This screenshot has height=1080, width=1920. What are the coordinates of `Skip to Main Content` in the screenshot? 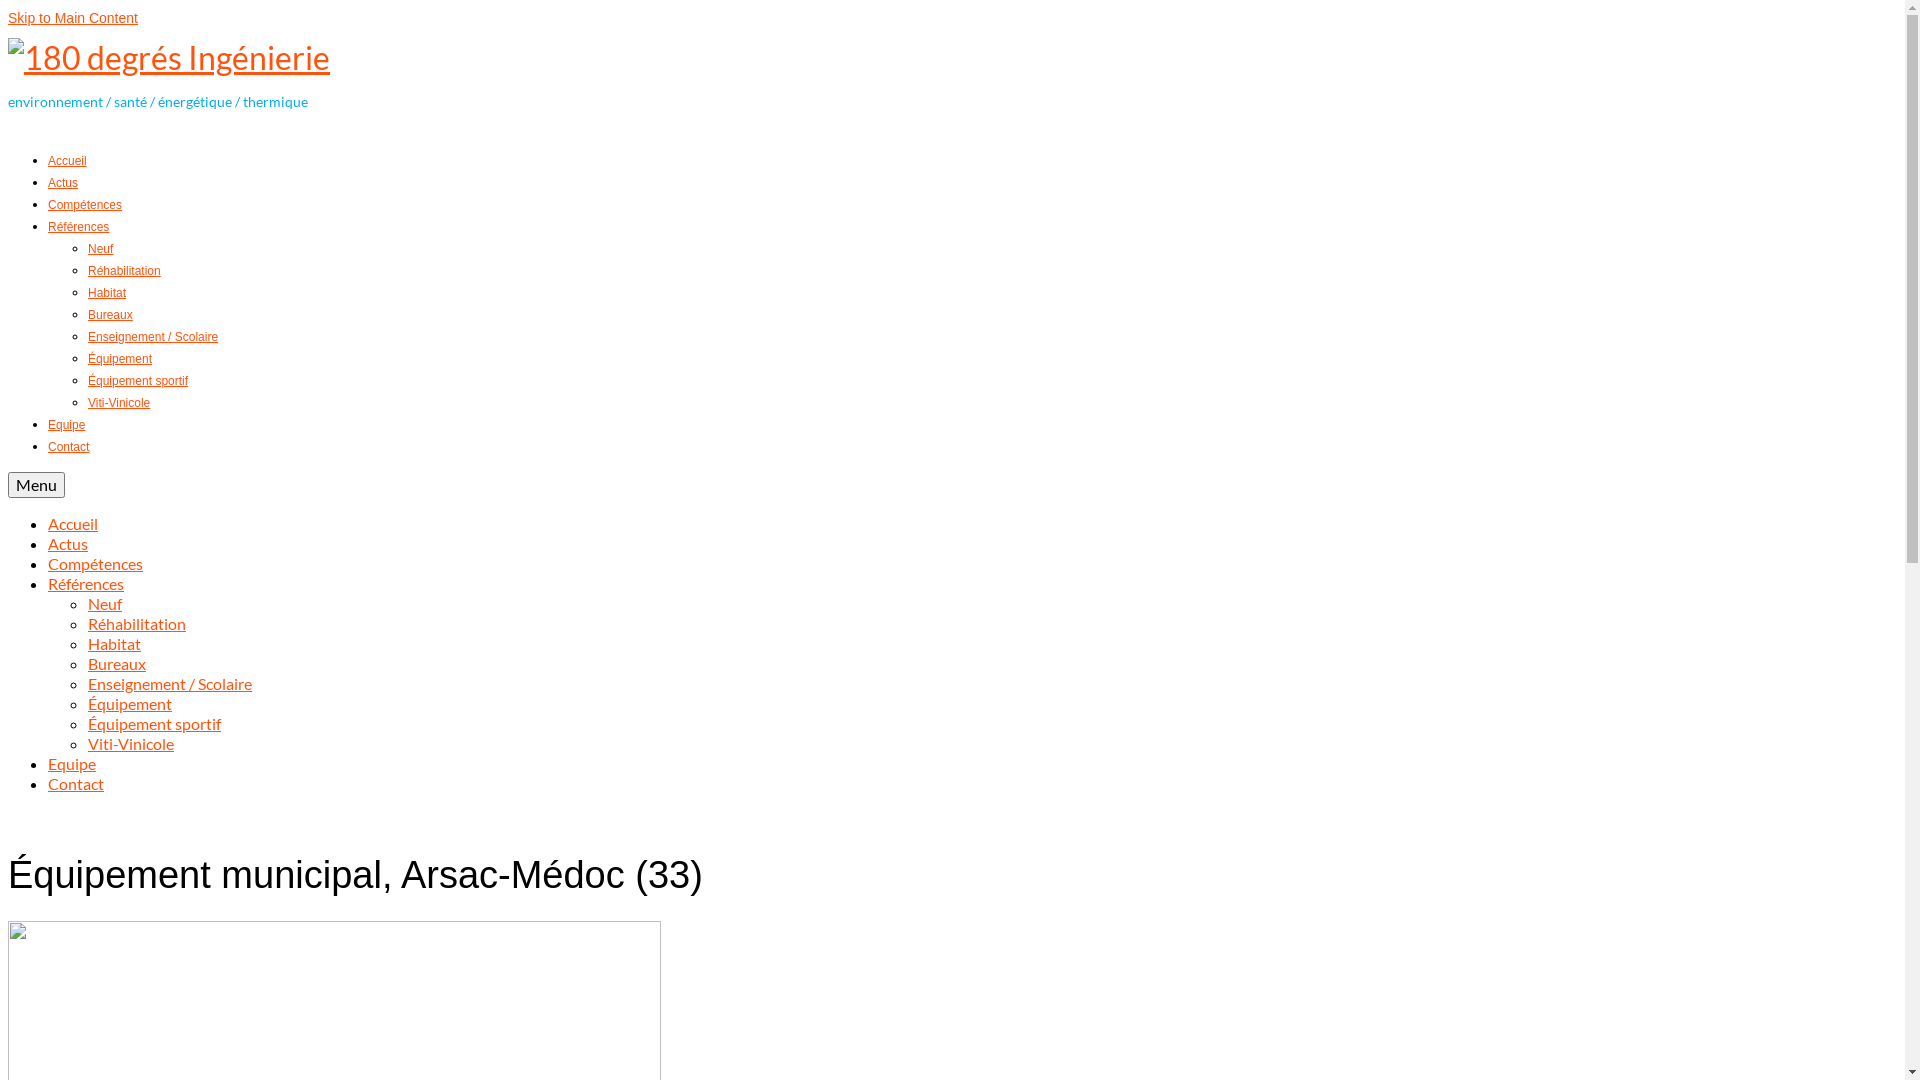 It's located at (73, 18).